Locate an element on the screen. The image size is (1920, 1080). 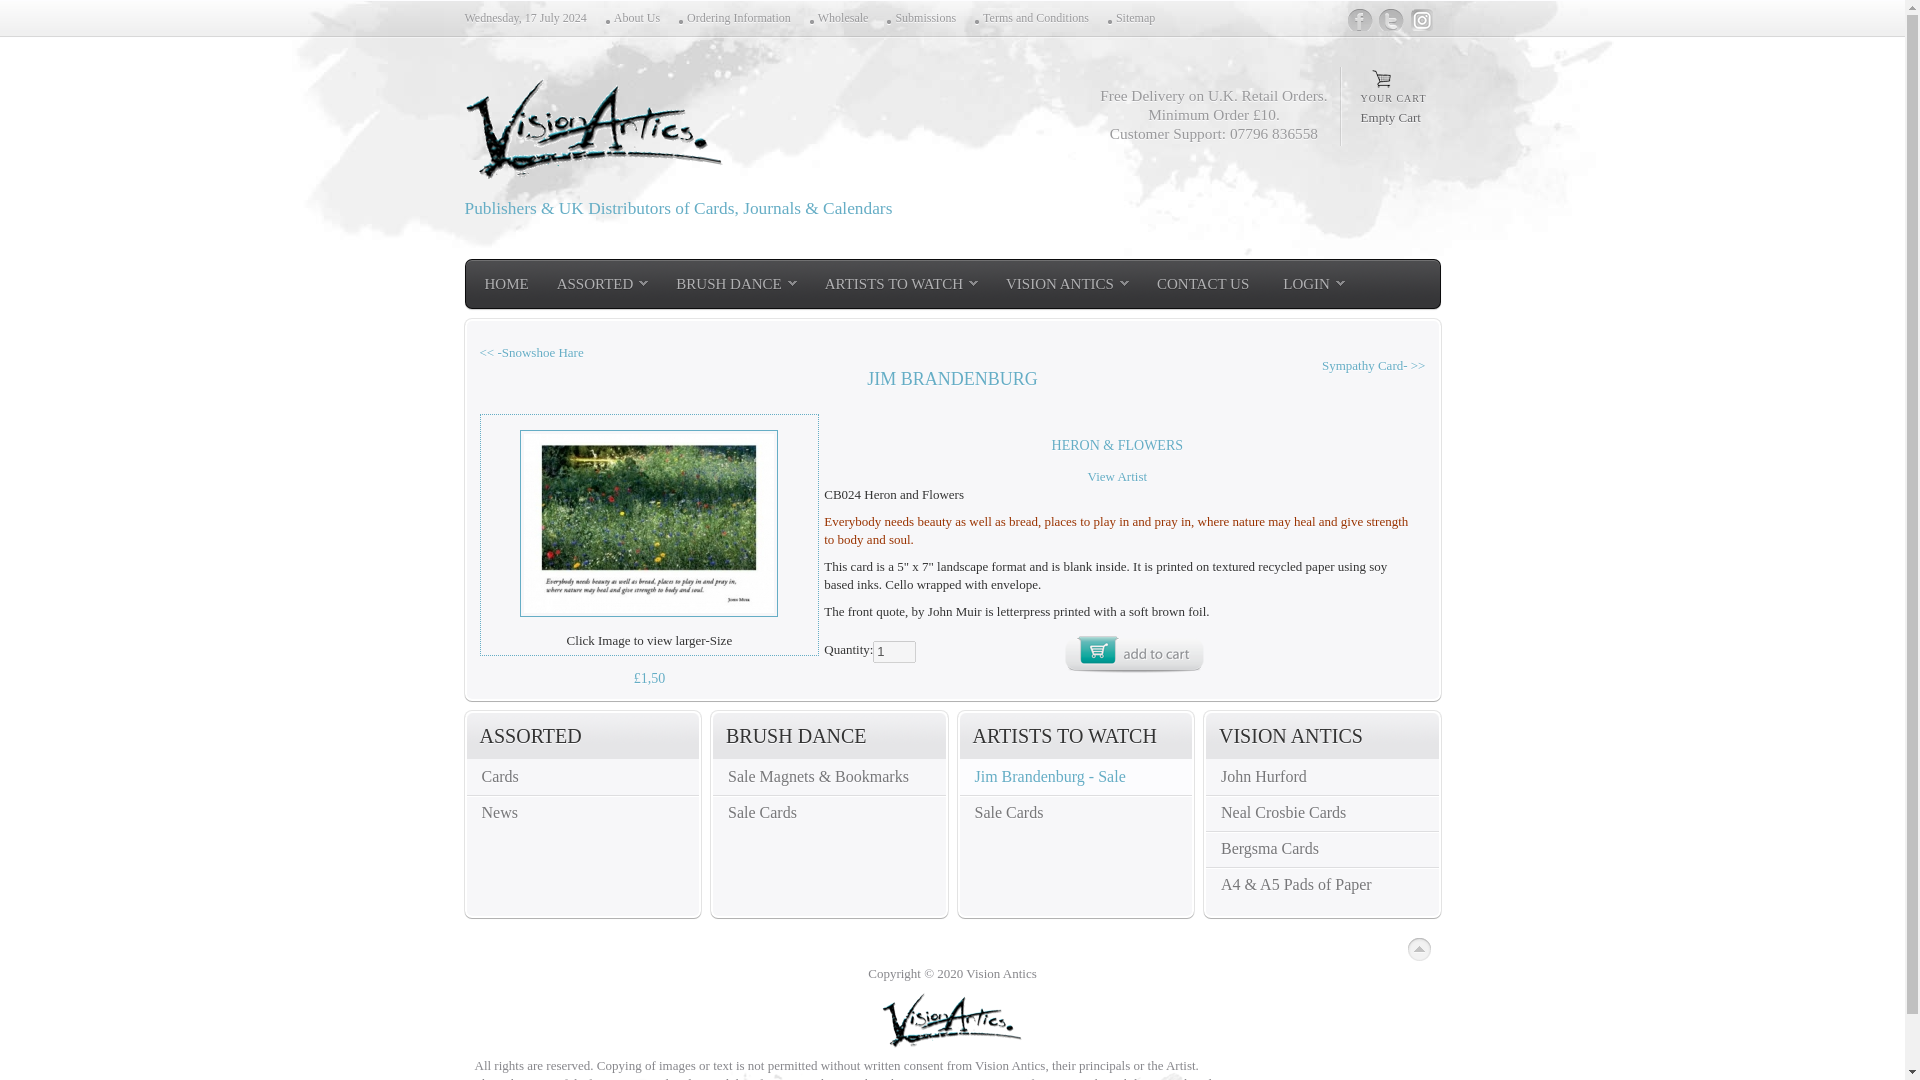
1 is located at coordinates (894, 652).